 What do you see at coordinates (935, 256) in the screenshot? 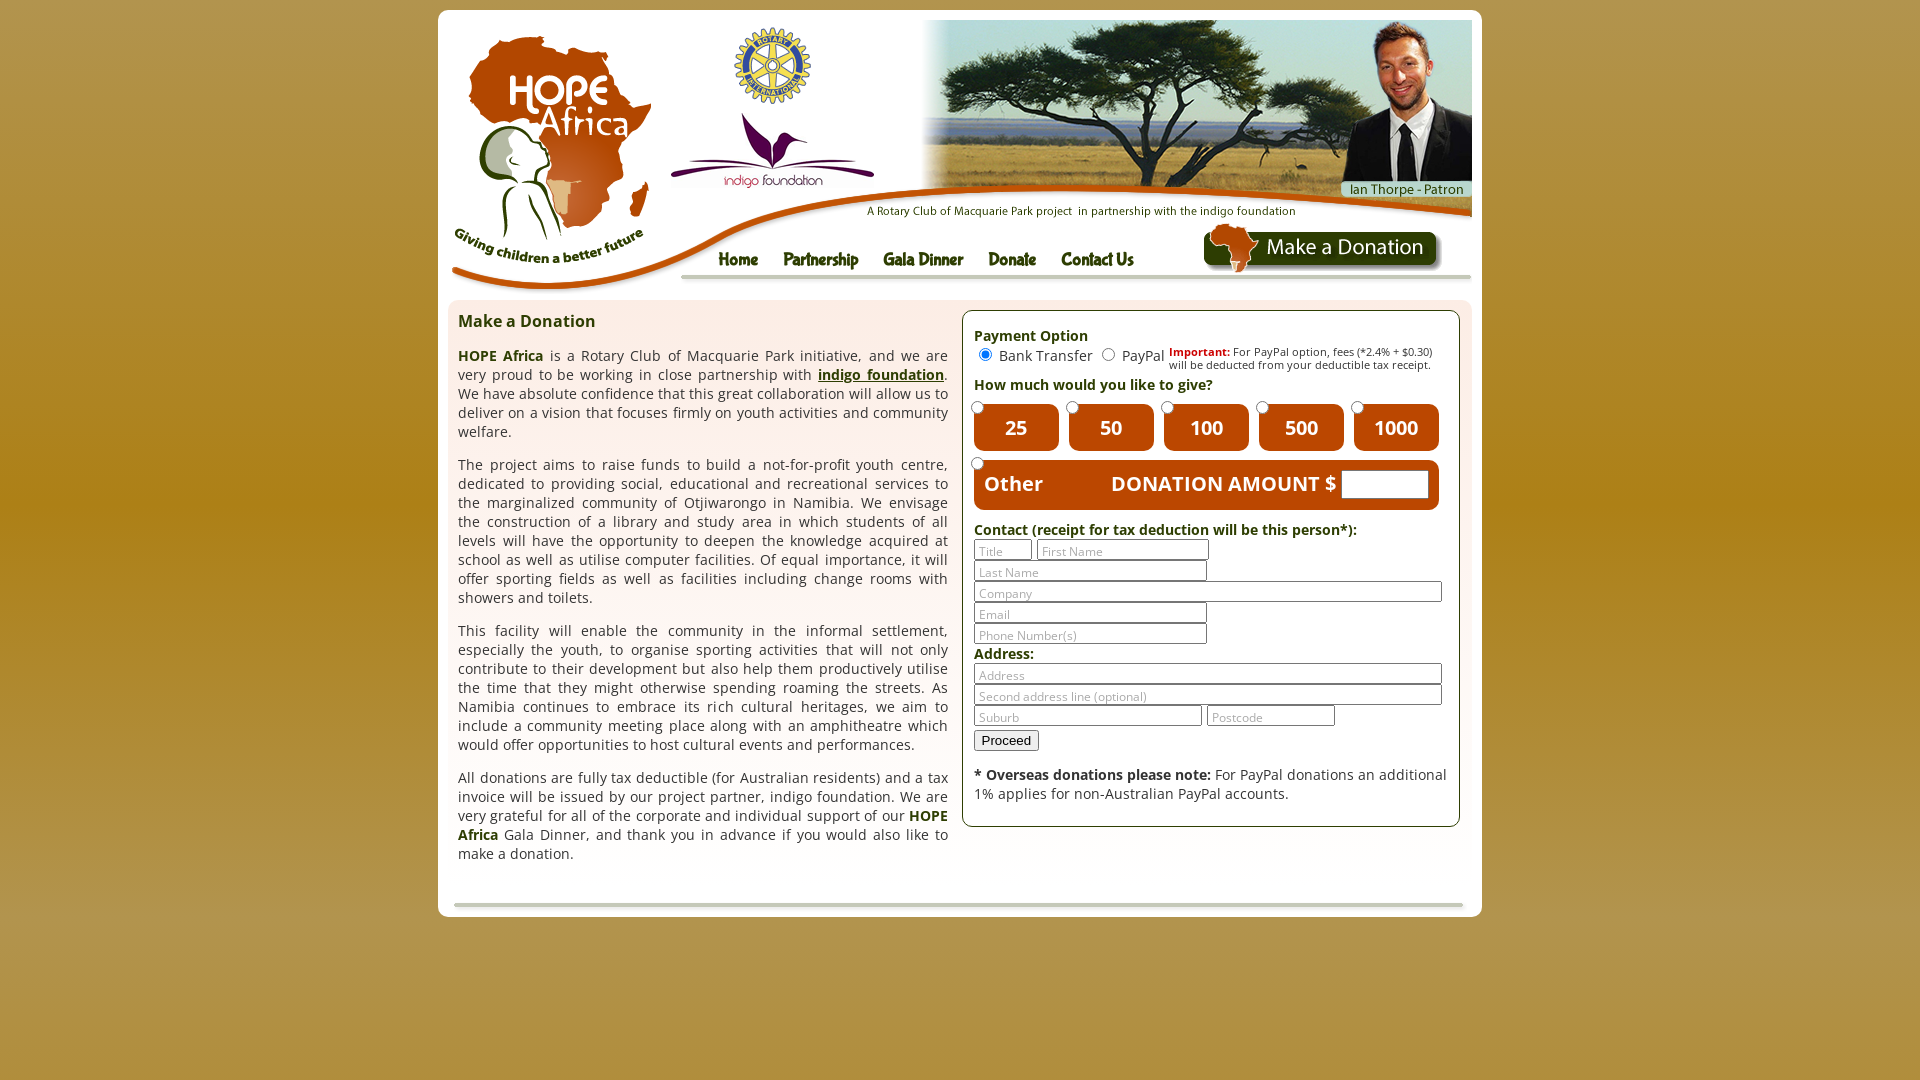
I see `Gala Dinner` at bounding box center [935, 256].